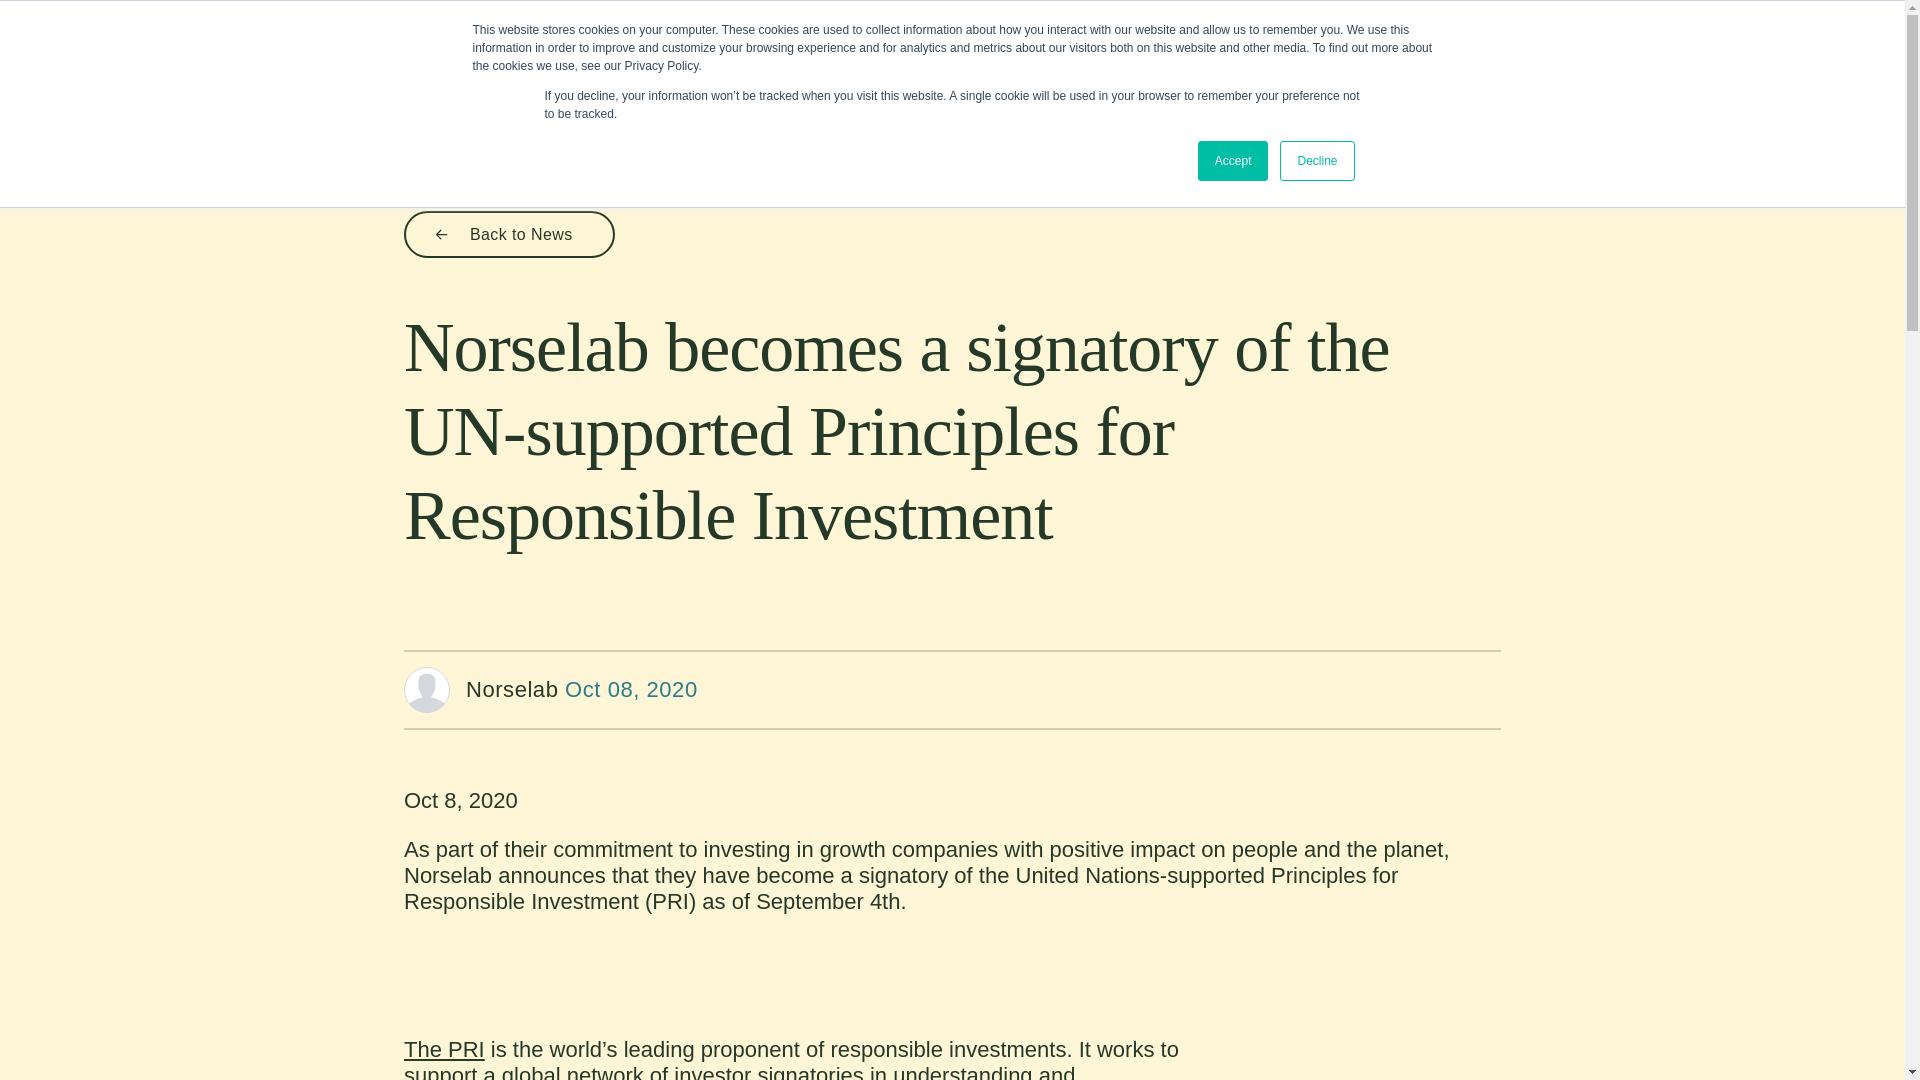 Image resolution: width=1920 pixels, height=1080 pixels. Describe the element at coordinates (508, 234) in the screenshot. I see `Back to News` at that location.